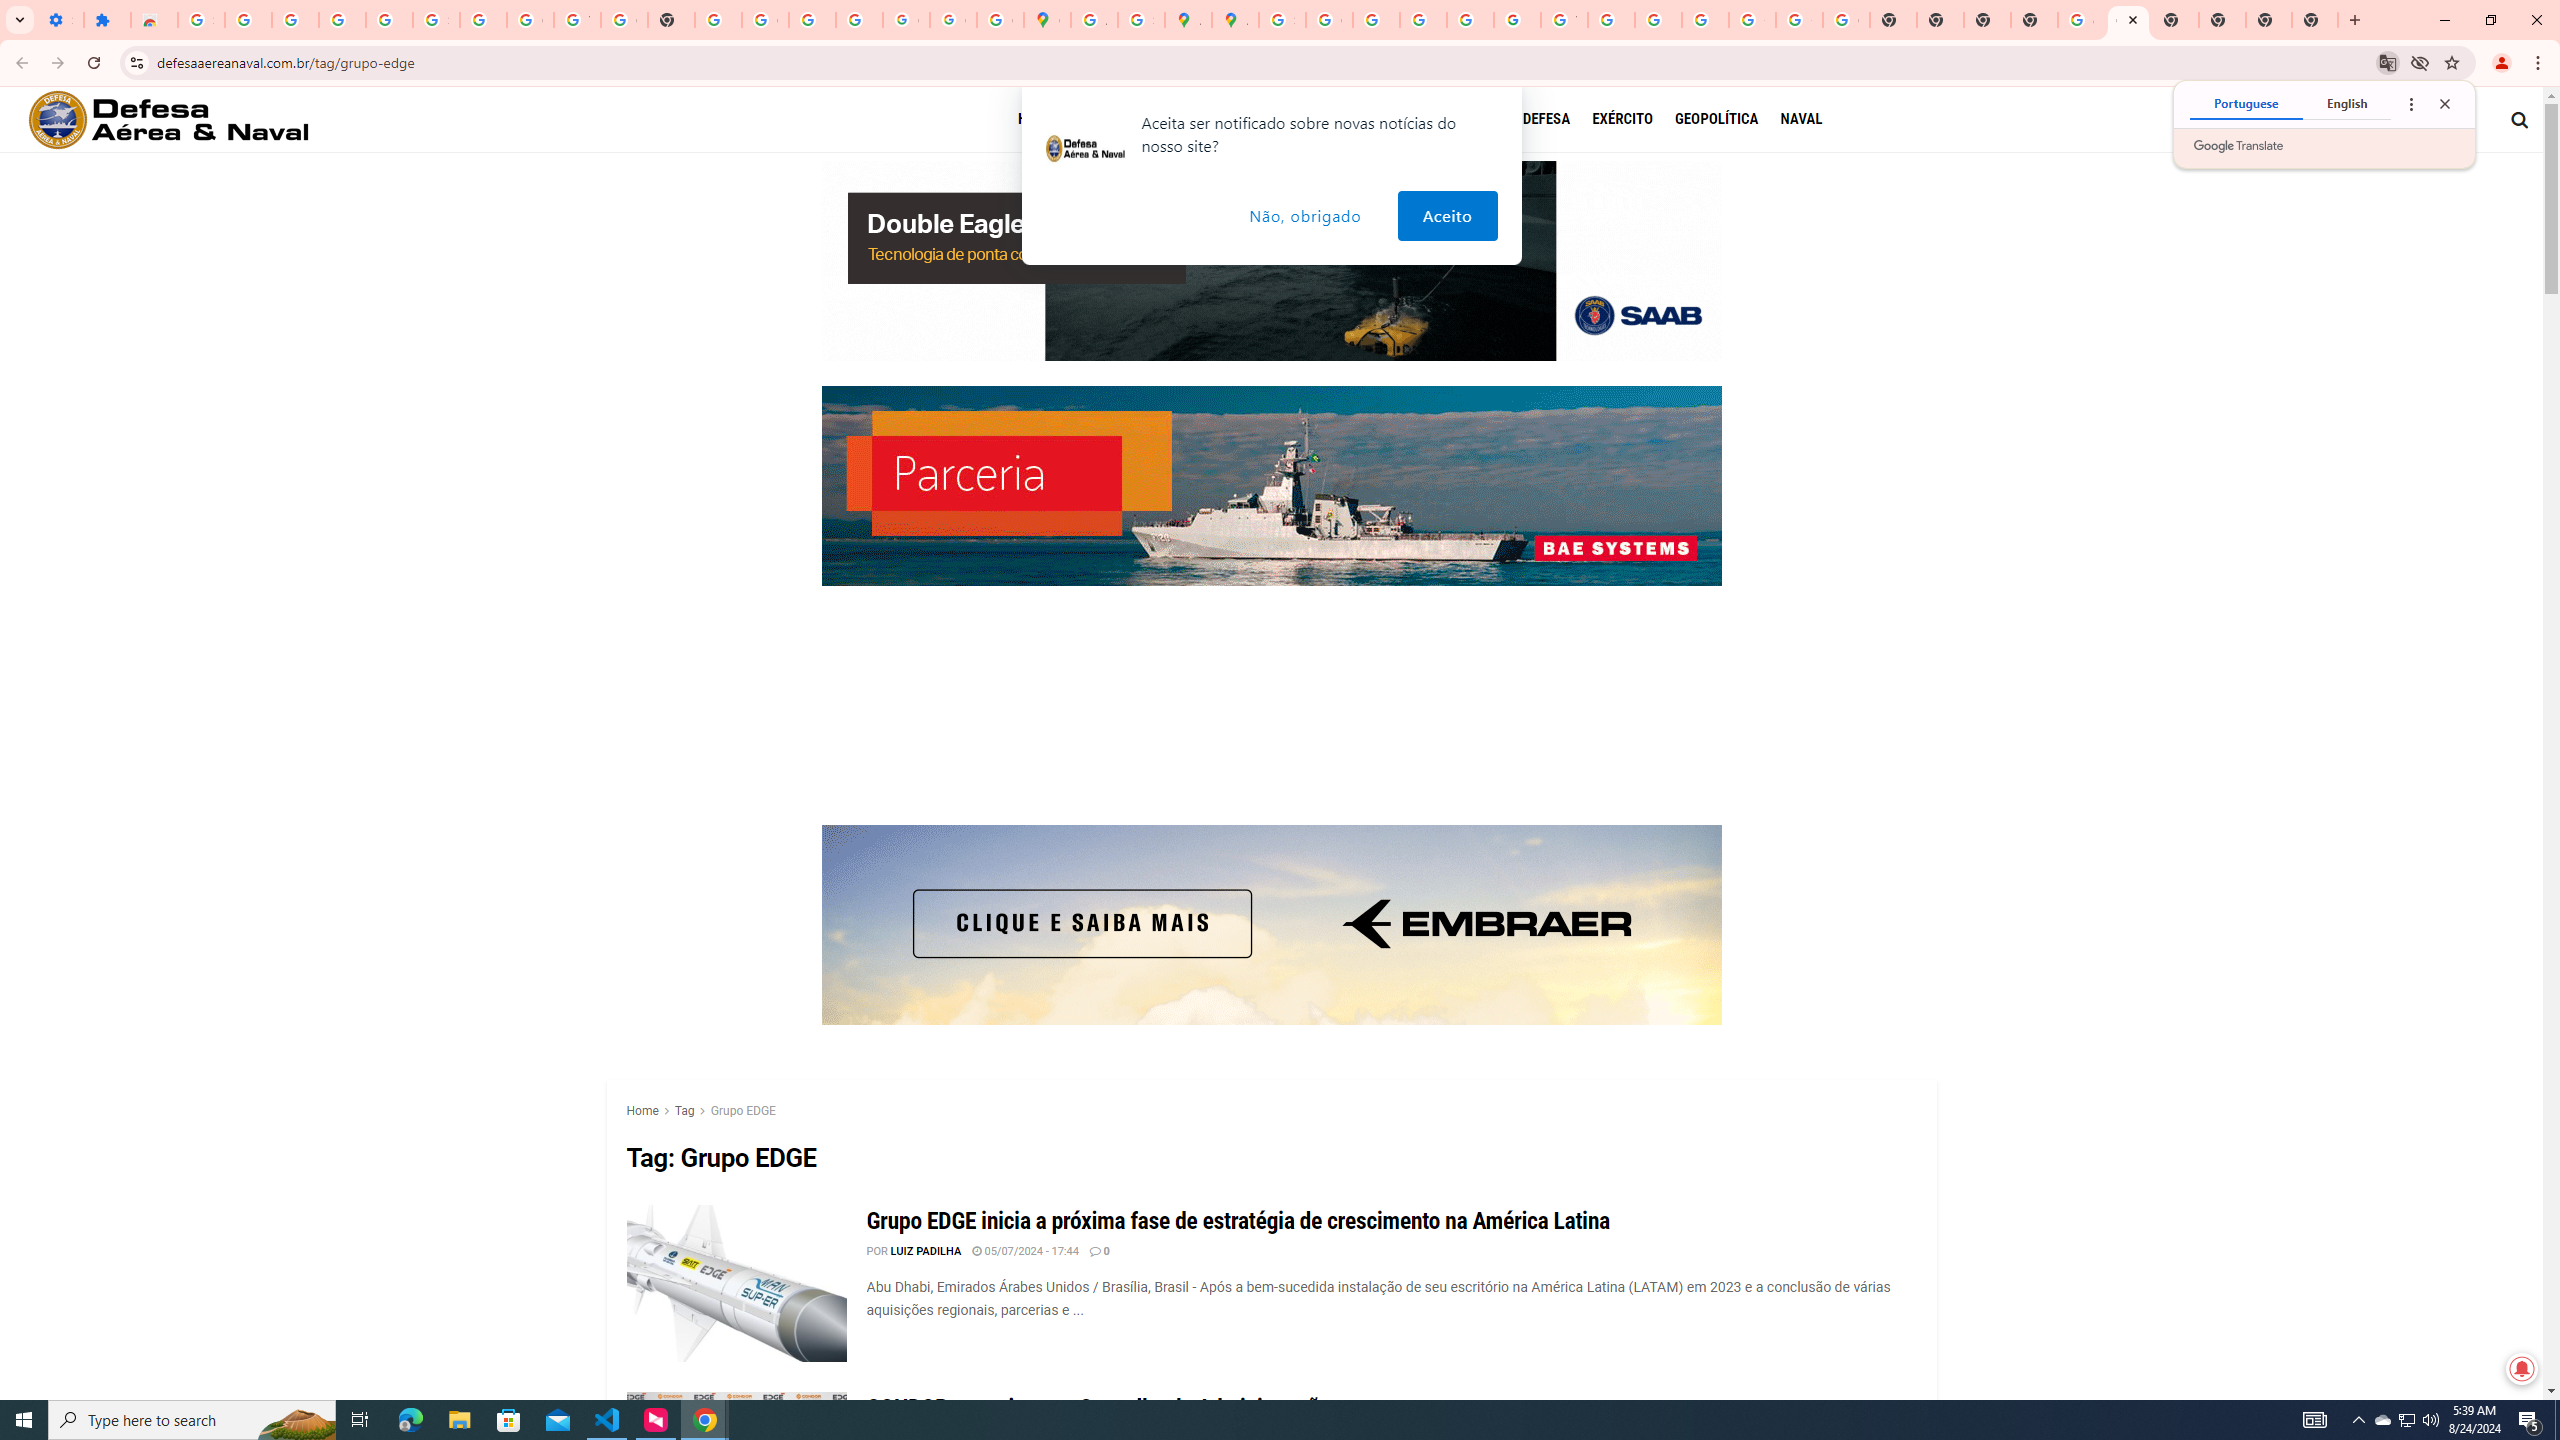 This screenshot has width=2560, height=1440. Describe the element at coordinates (1800, 118) in the screenshot. I see `NAVAL` at that location.